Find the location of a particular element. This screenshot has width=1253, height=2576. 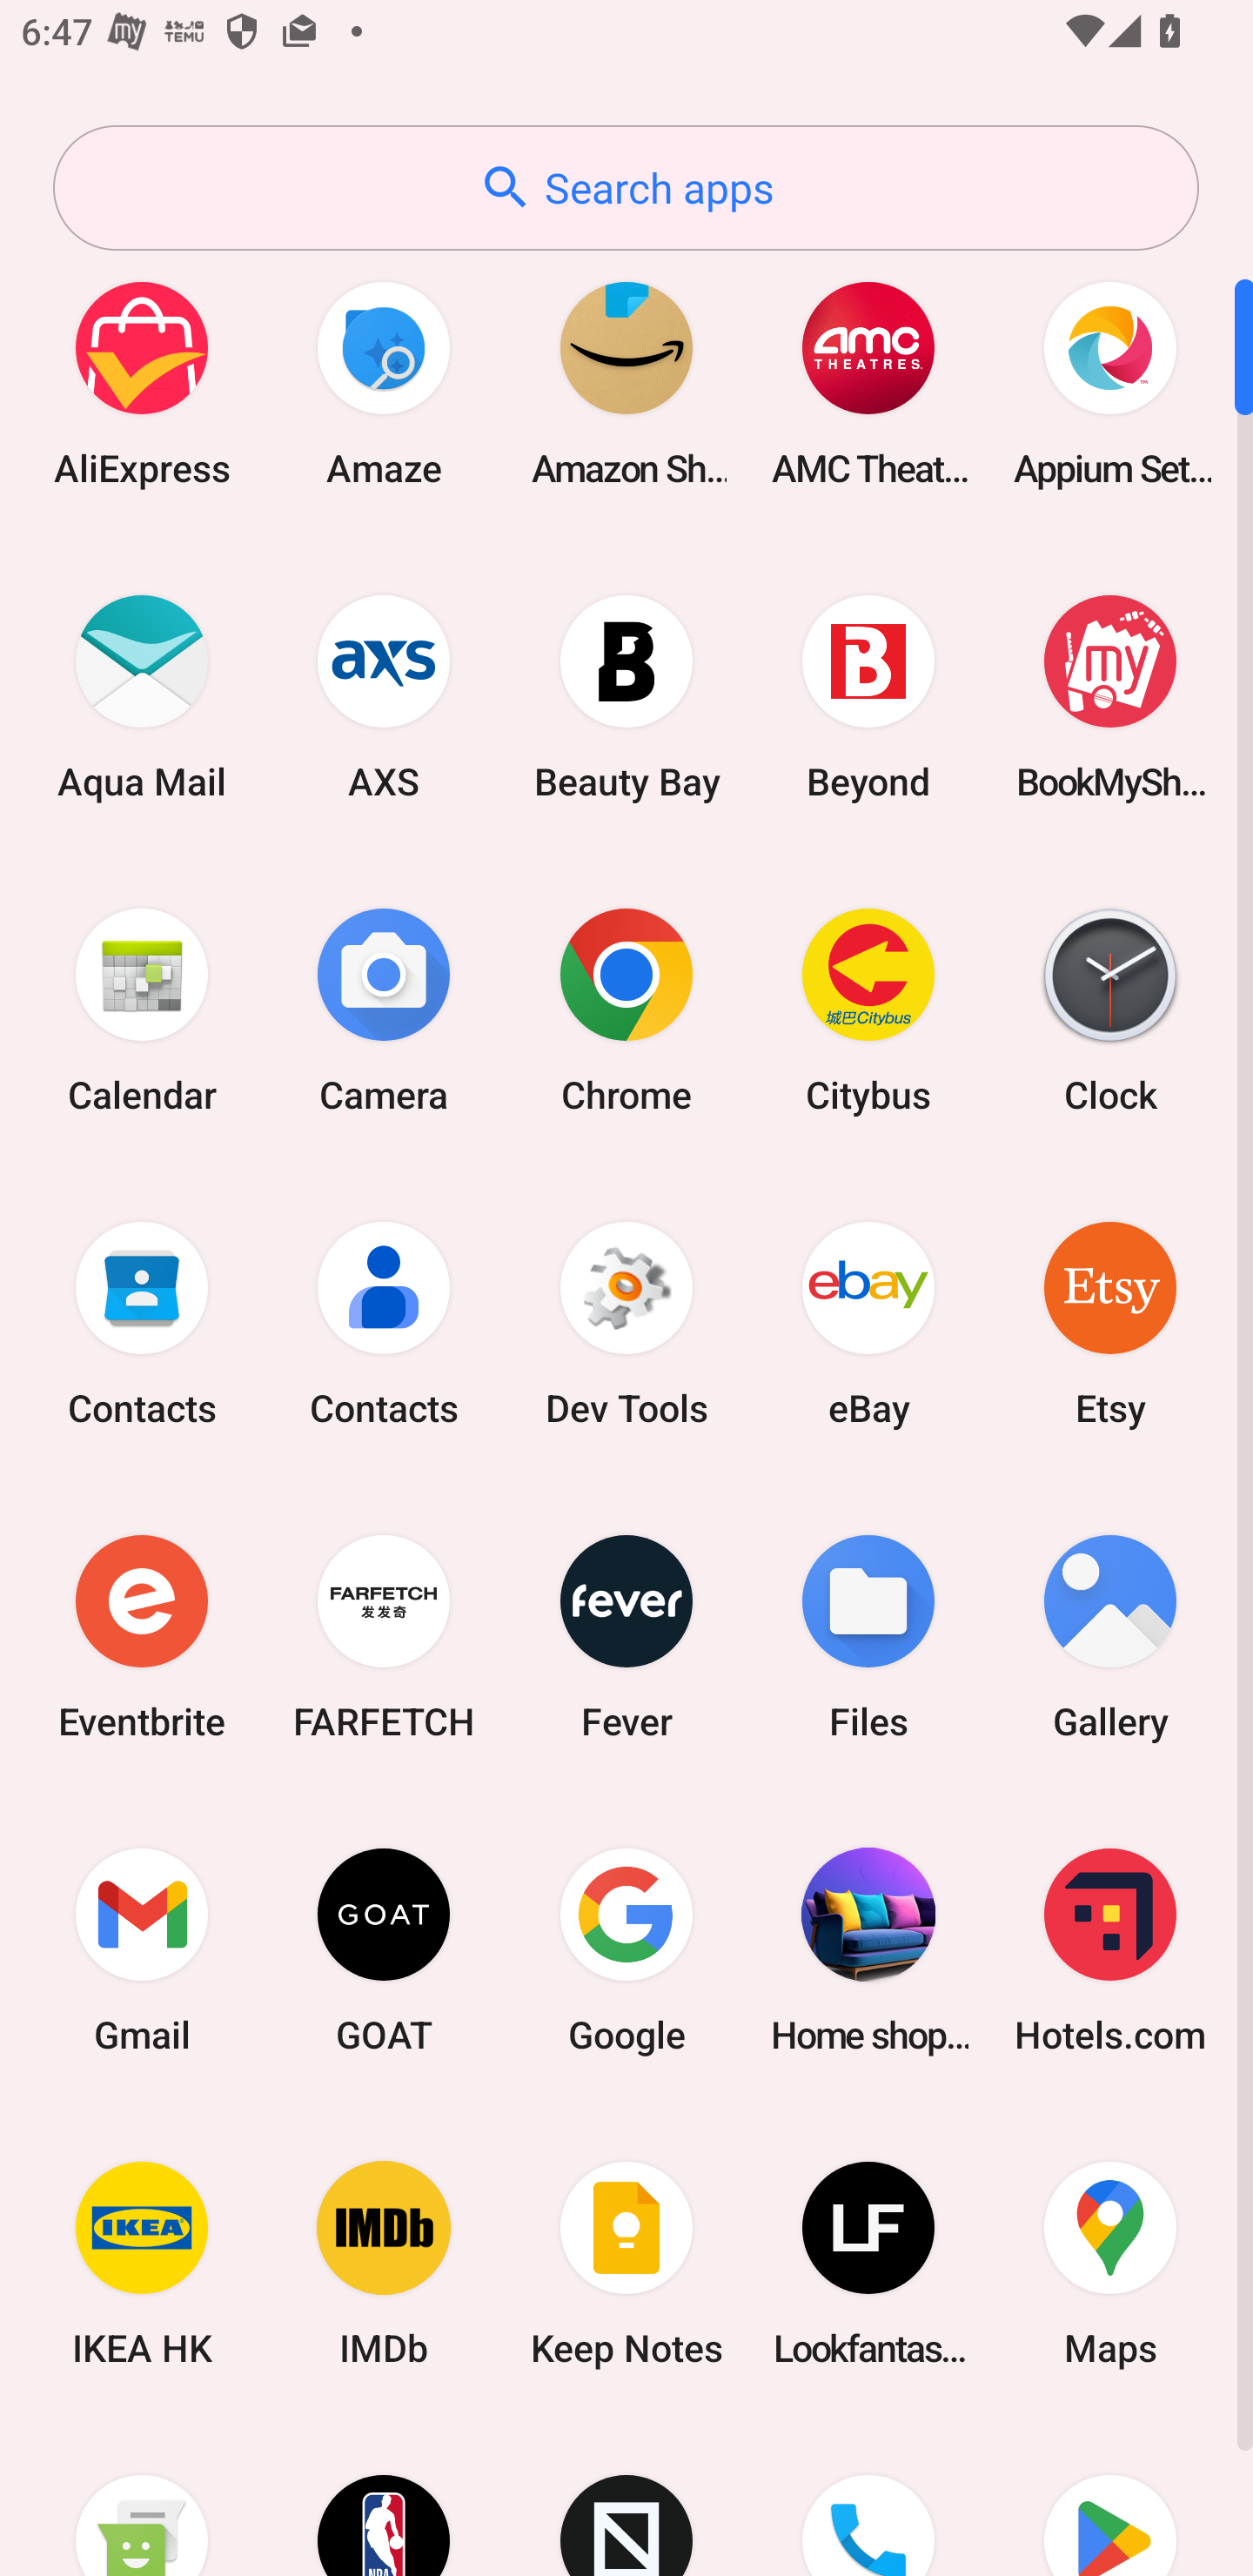

NBA is located at coordinates (384, 2499).